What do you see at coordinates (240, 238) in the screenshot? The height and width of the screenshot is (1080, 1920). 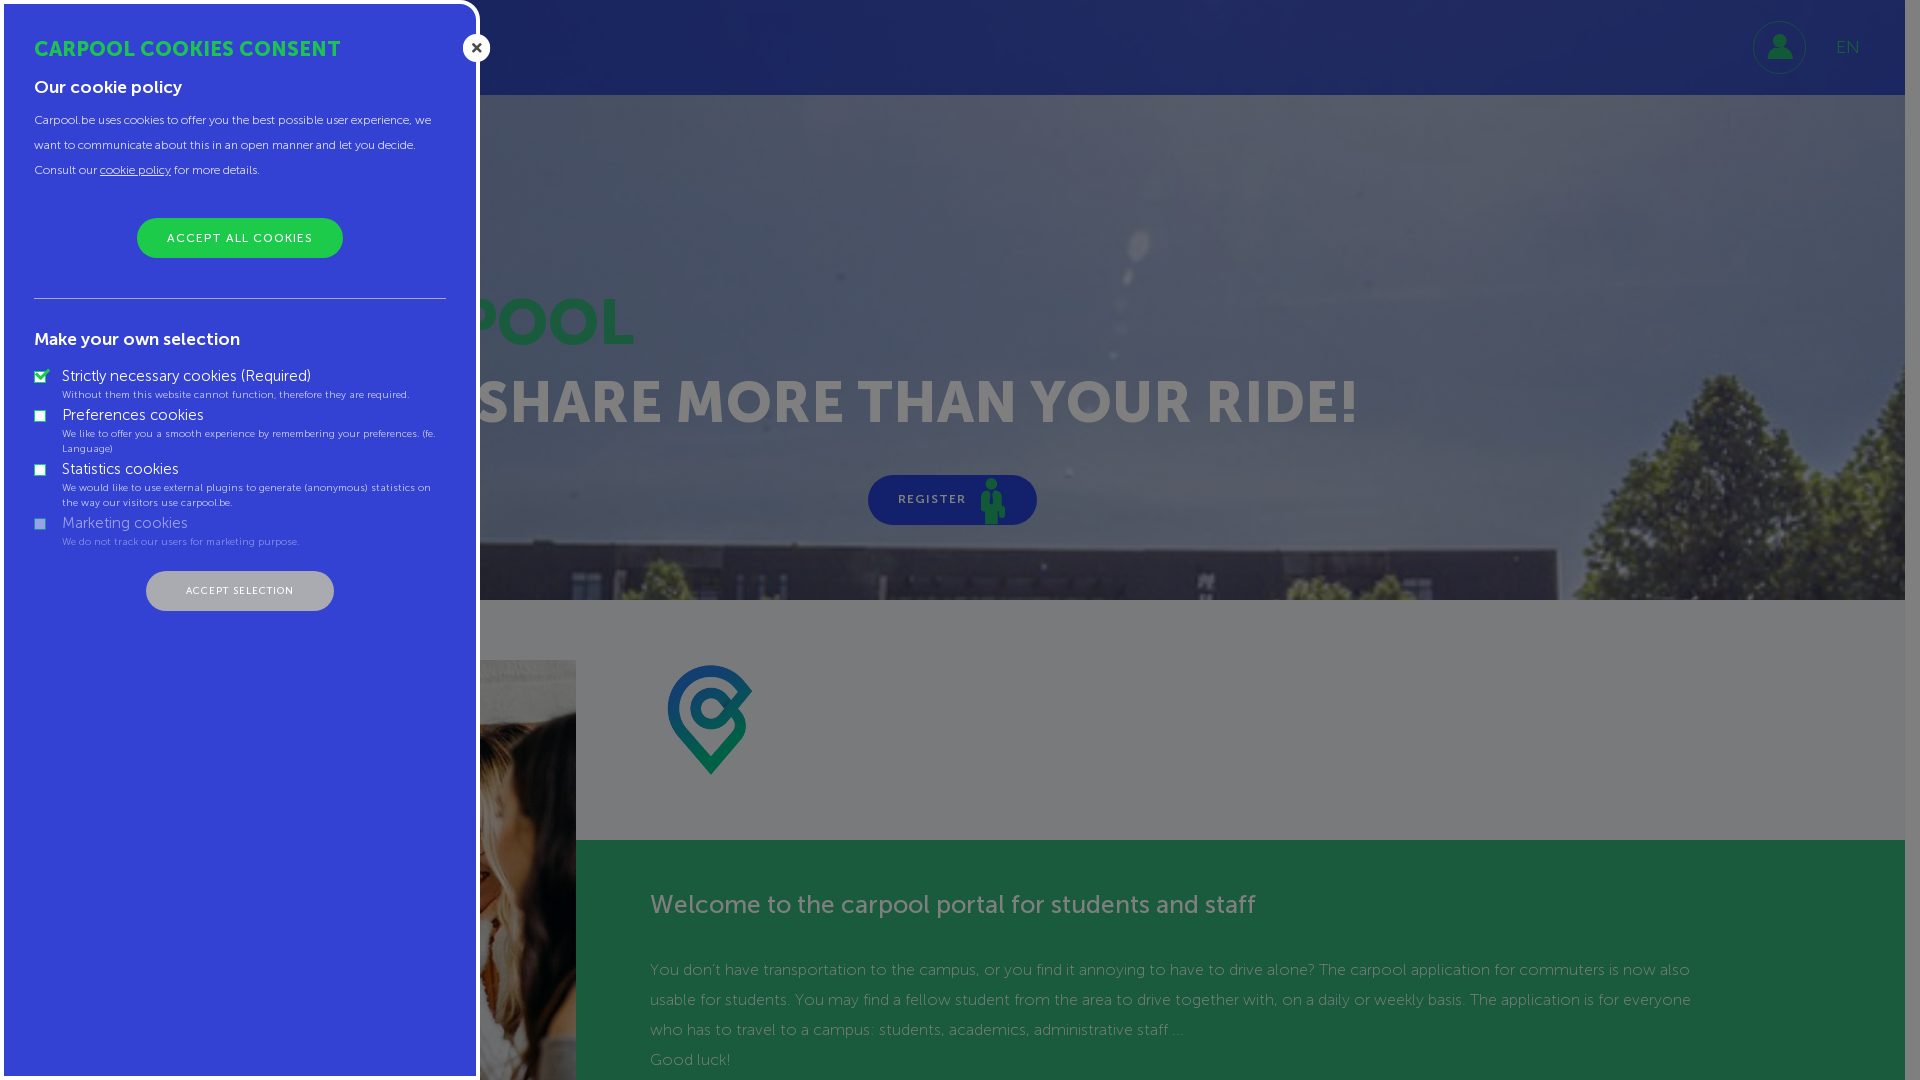 I see `ACCEPT ALL COOKIES` at bounding box center [240, 238].